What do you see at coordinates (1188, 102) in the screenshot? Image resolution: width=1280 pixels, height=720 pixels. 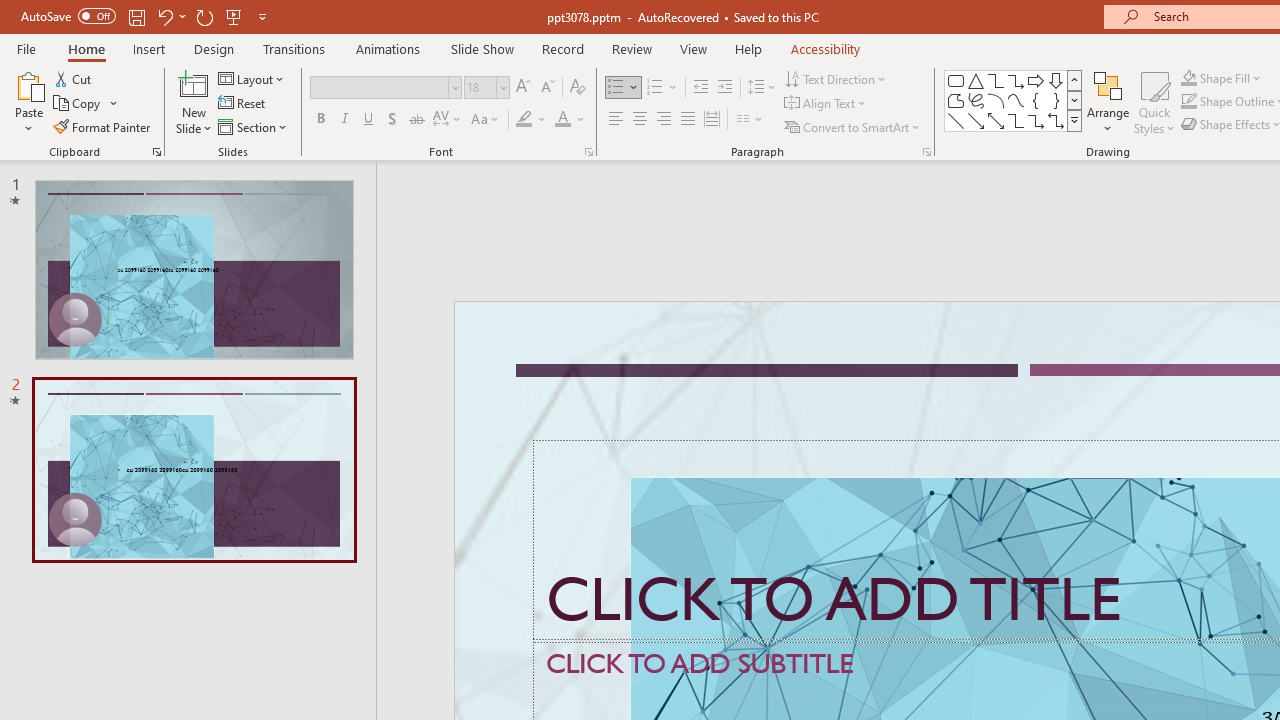 I see `Shape Outline Green, Accent 1` at bounding box center [1188, 102].